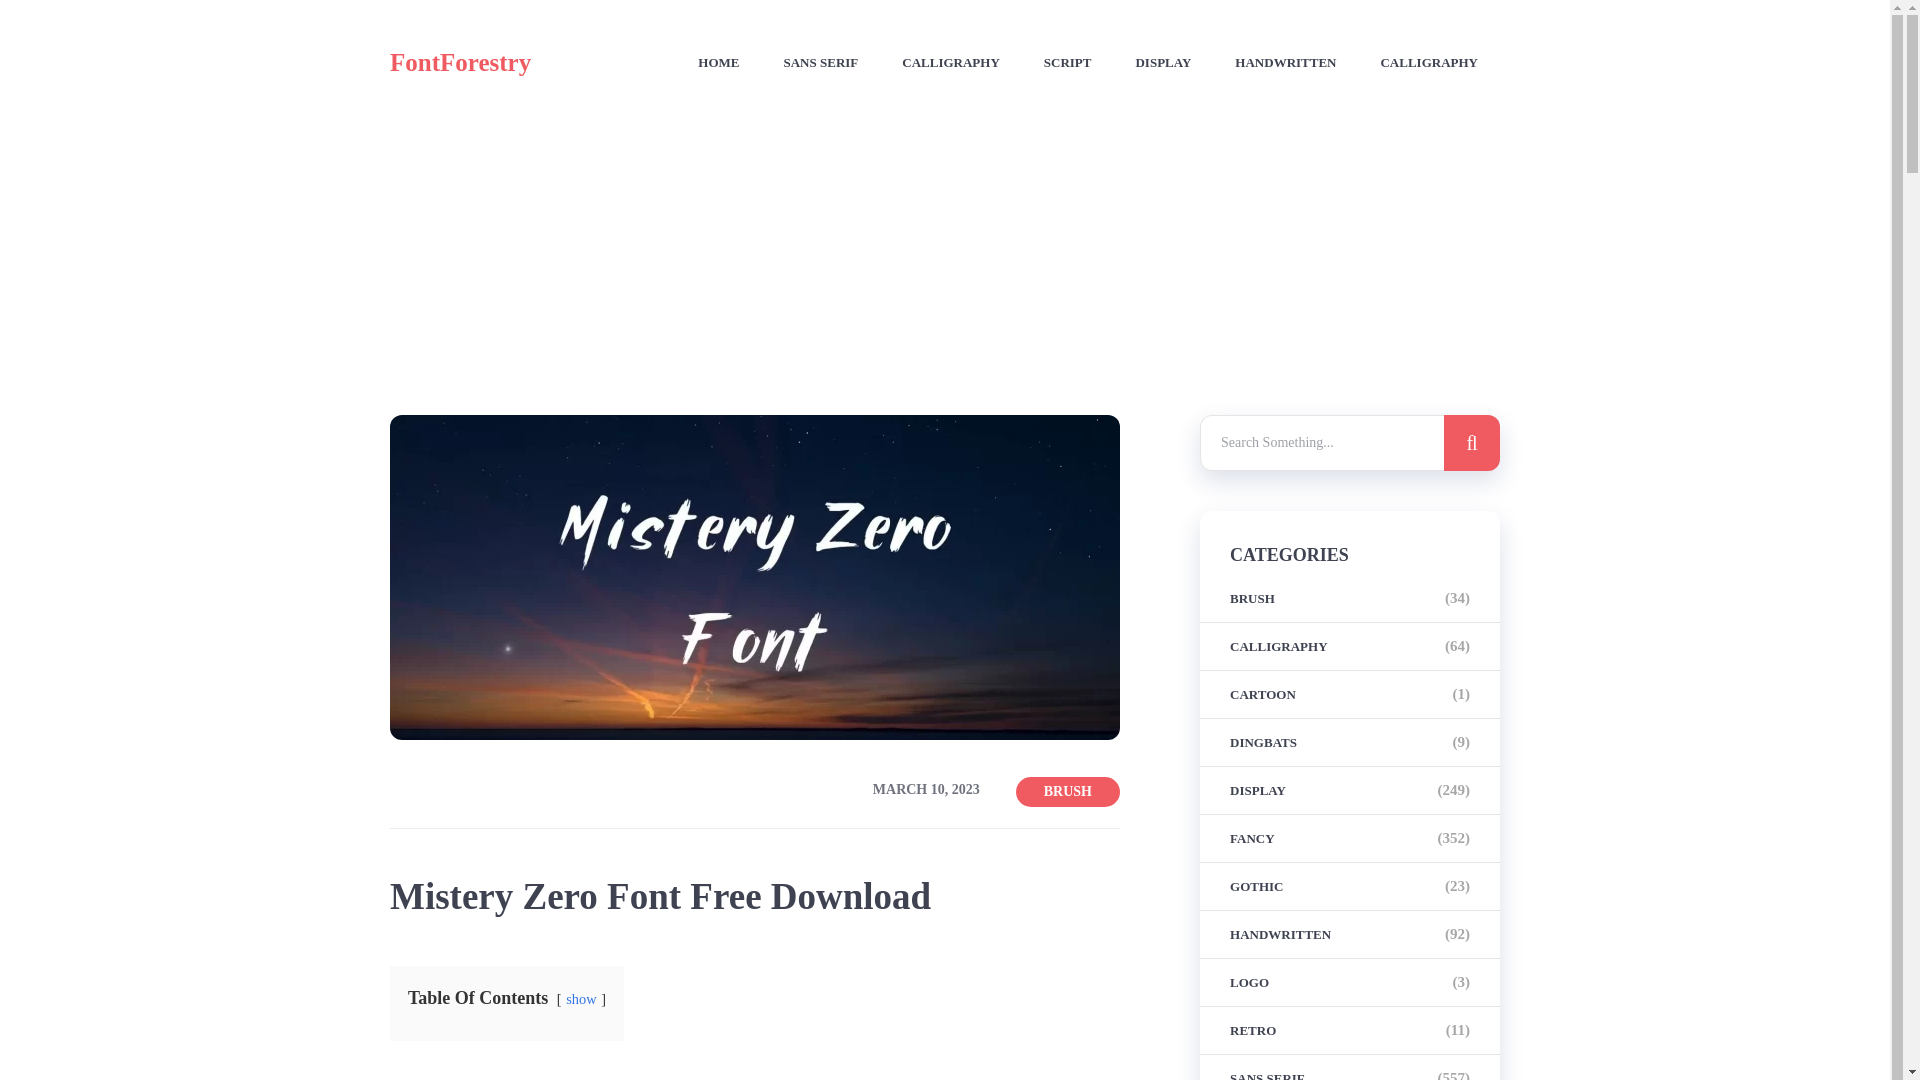  What do you see at coordinates (1279, 646) in the screenshot?
I see `CALLIGRAPHY` at bounding box center [1279, 646].